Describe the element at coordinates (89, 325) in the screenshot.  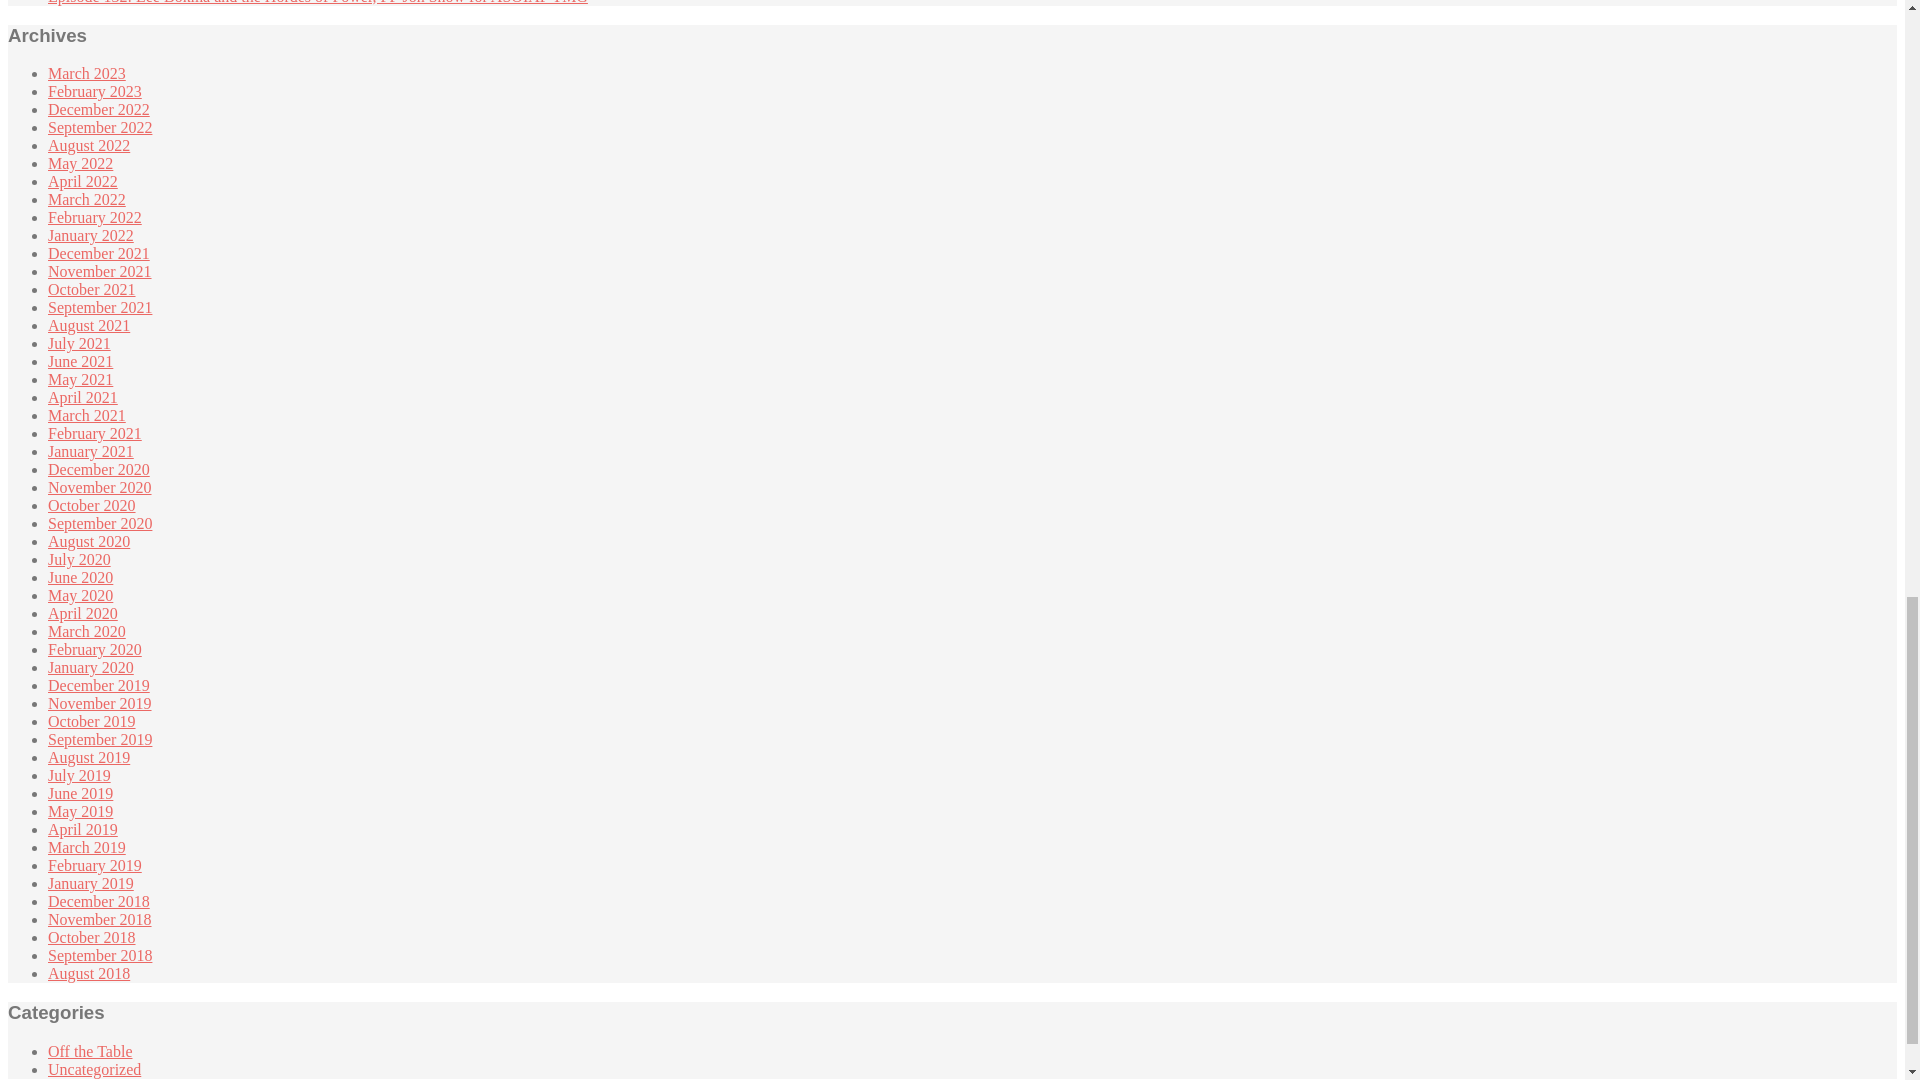
I see `August 2021` at that location.